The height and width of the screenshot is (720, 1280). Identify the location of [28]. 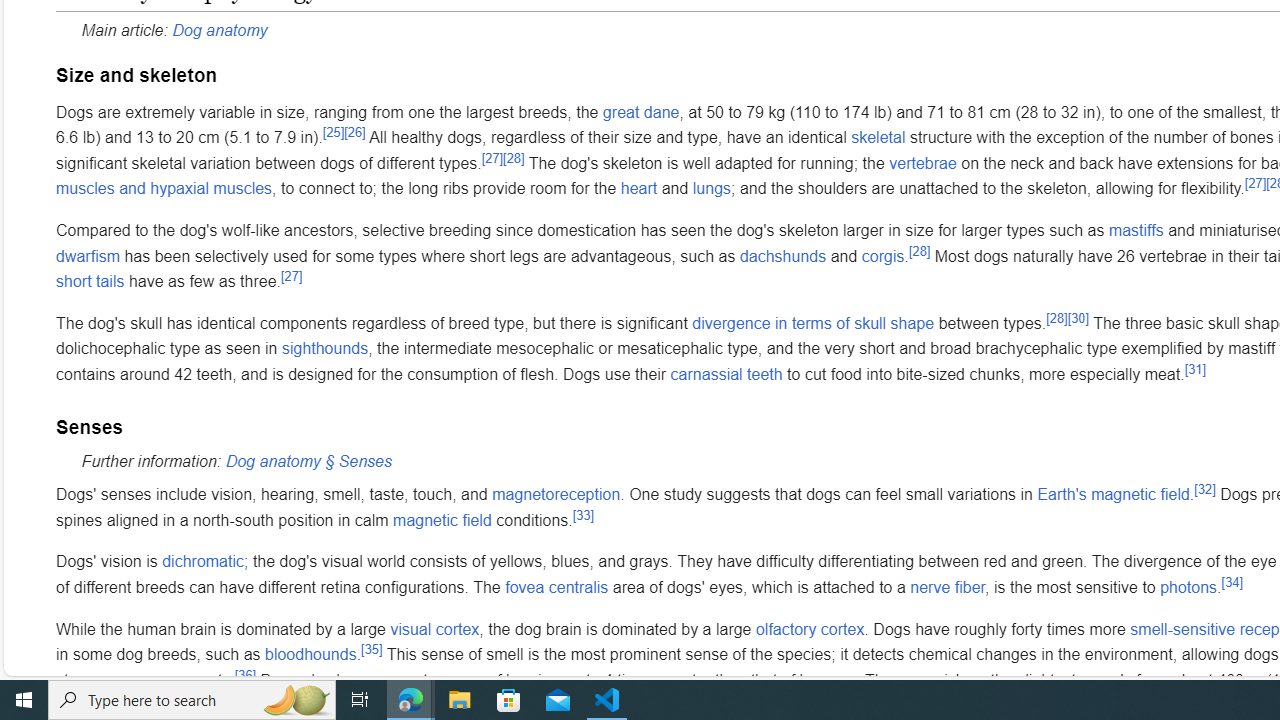
(1056, 318).